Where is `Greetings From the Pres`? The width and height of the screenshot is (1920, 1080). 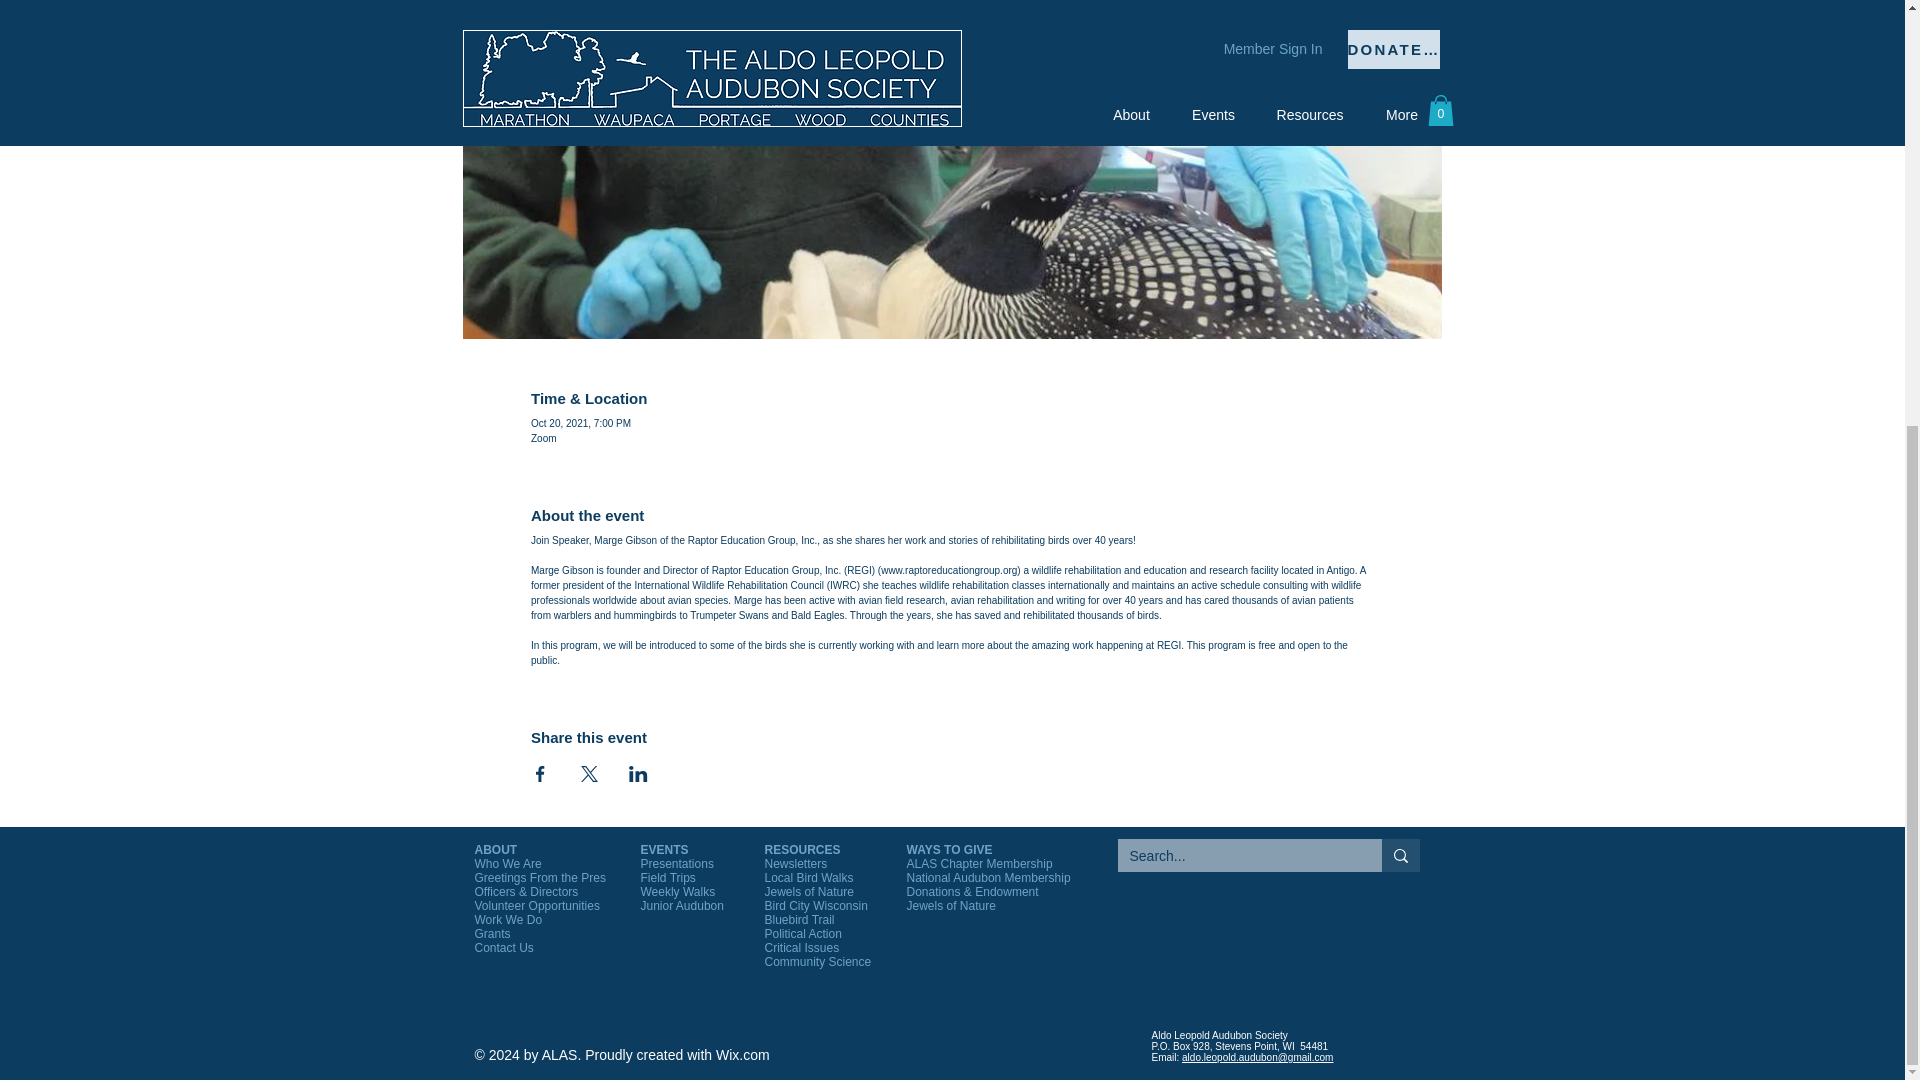 Greetings From the Pres is located at coordinates (539, 877).